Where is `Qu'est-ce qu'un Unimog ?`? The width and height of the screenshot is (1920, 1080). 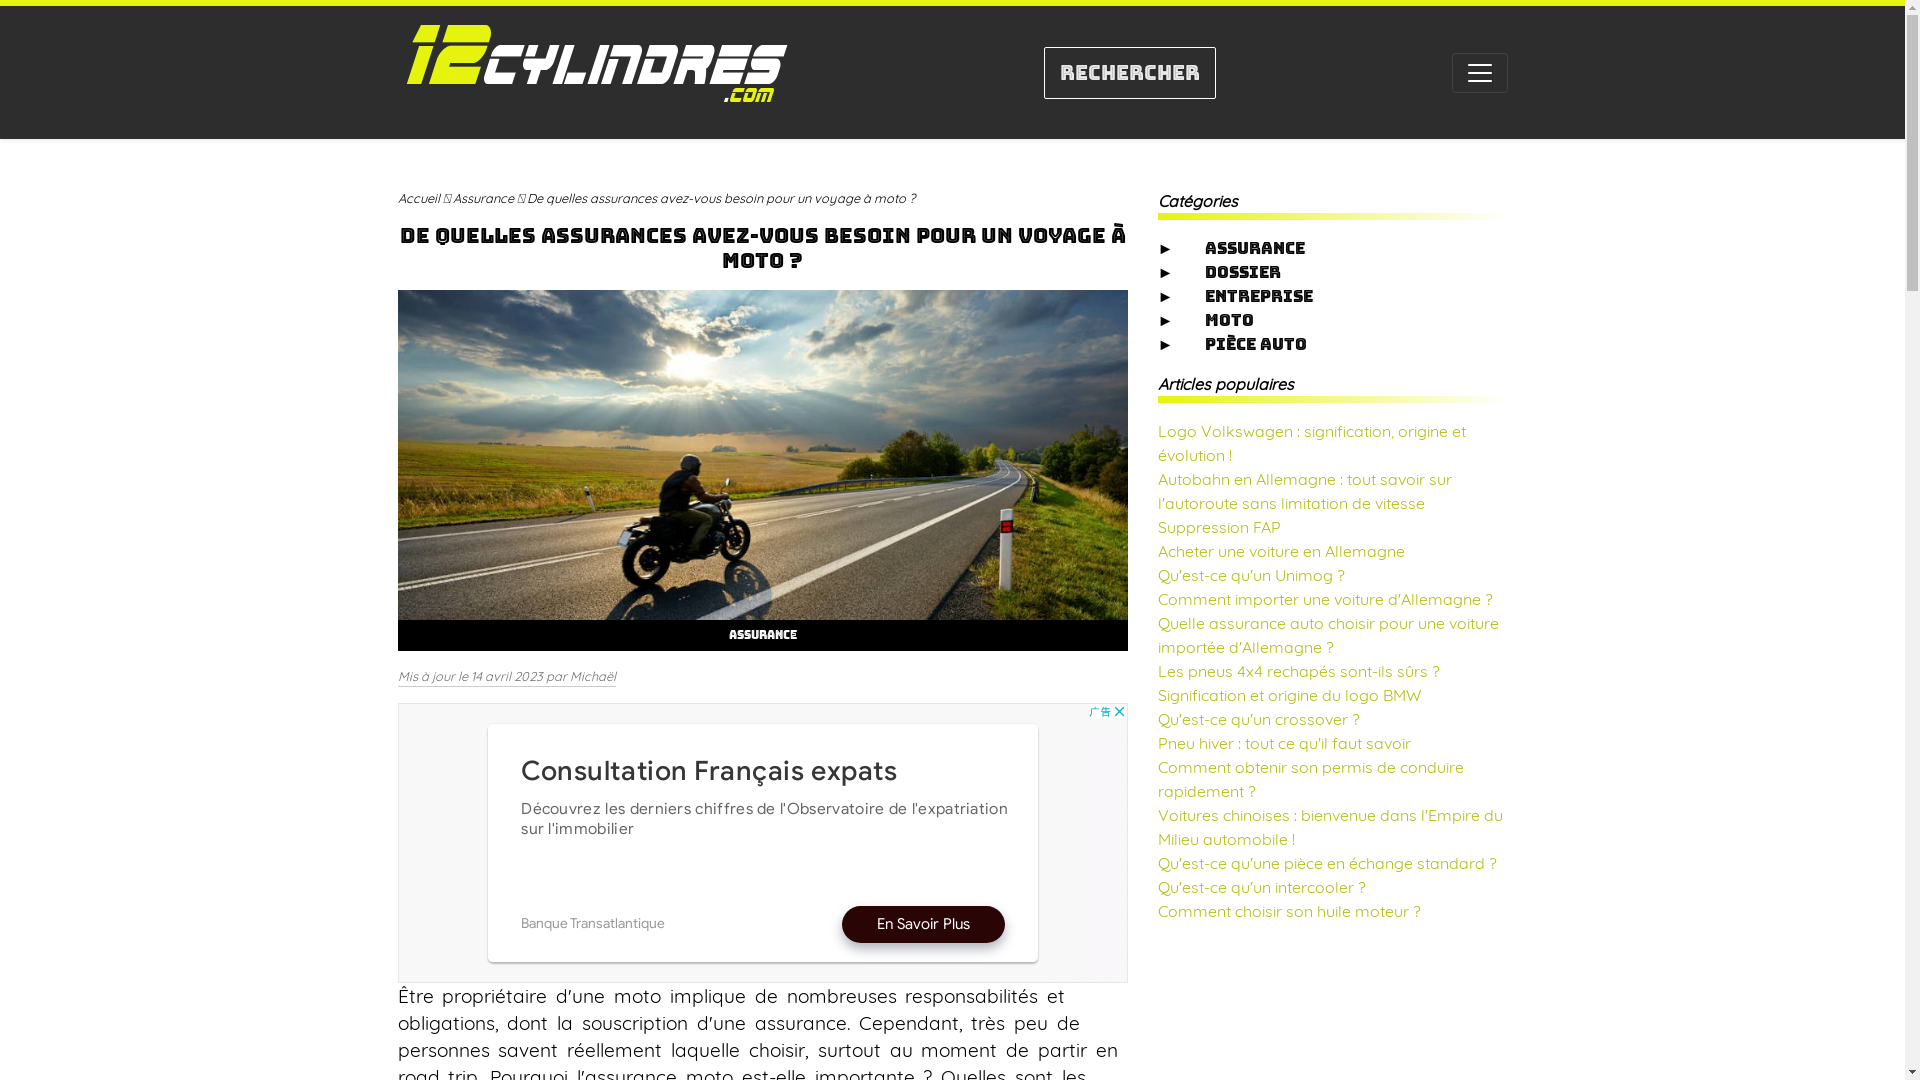
Qu'est-ce qu'un Unimog ? is located at coordinates (1252, 575).